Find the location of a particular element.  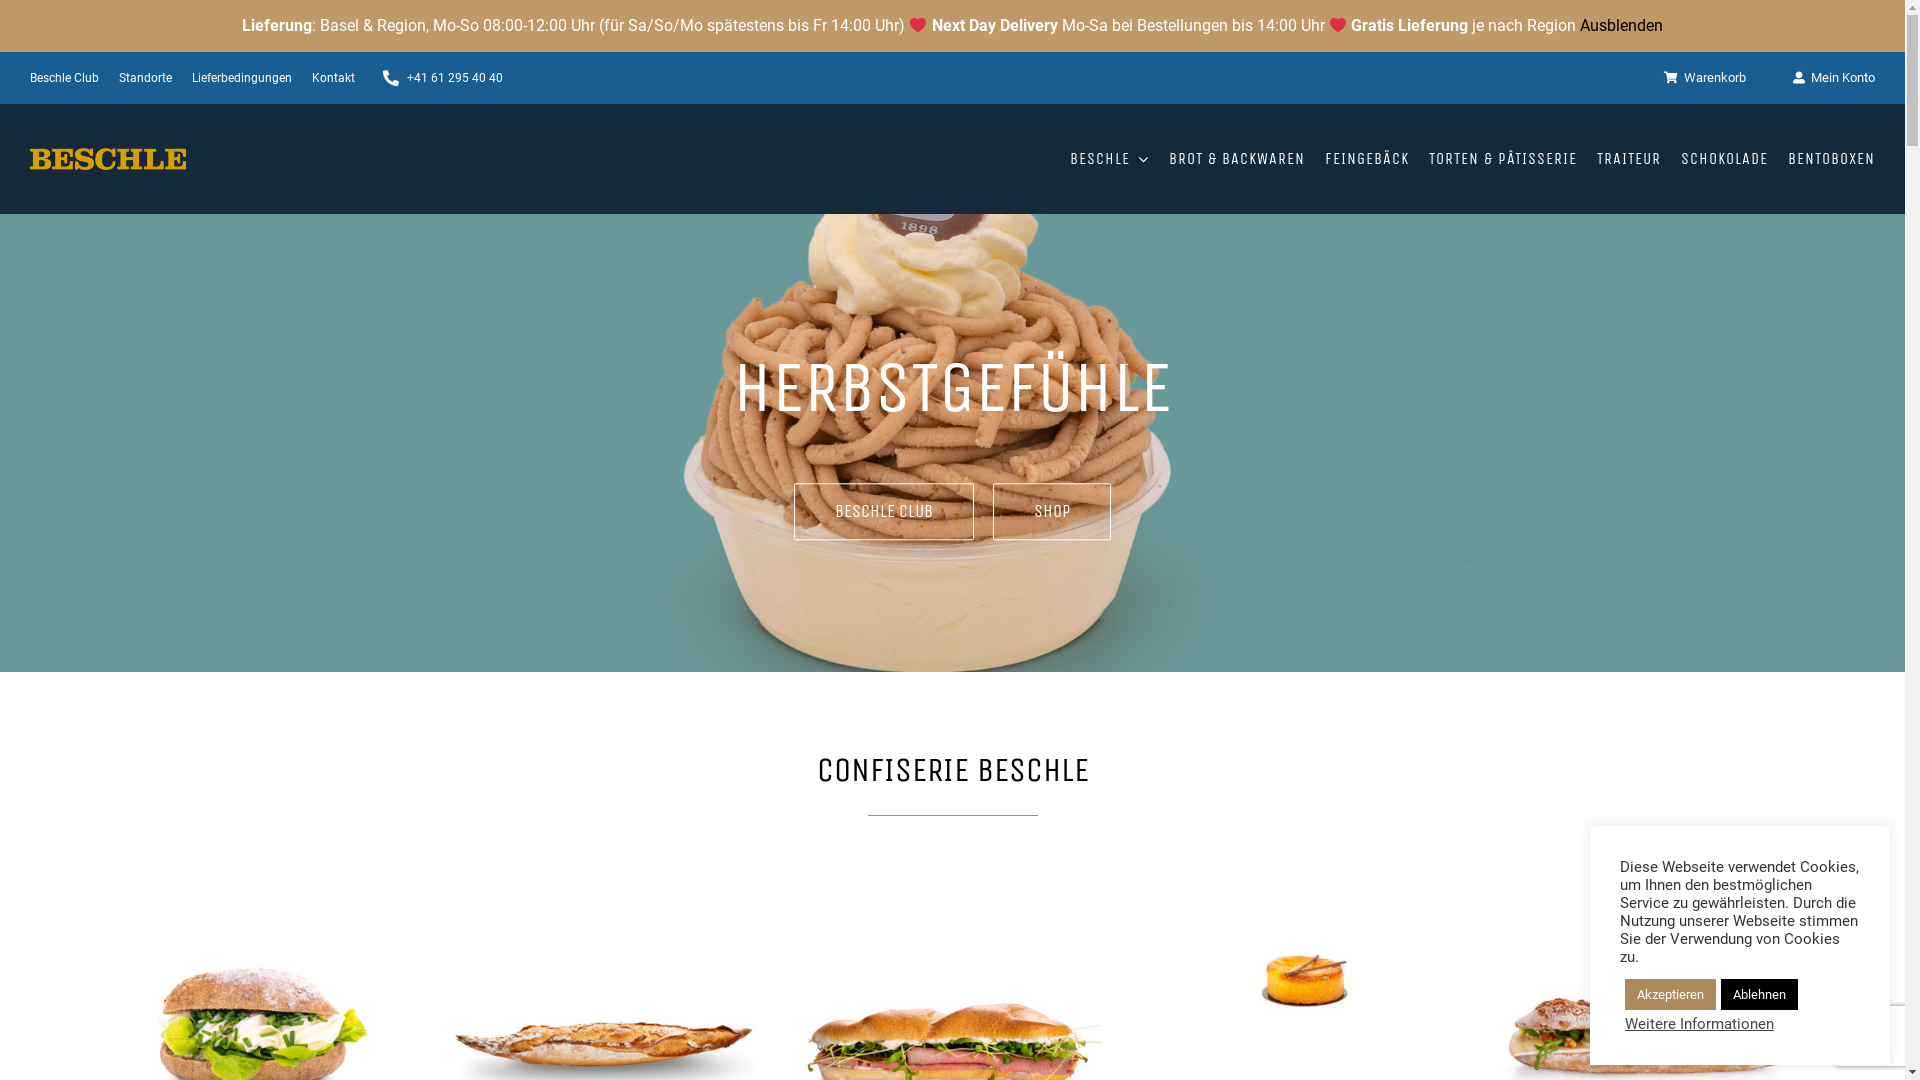

BESCHLE CLUB is located at coordinates (884, 512).